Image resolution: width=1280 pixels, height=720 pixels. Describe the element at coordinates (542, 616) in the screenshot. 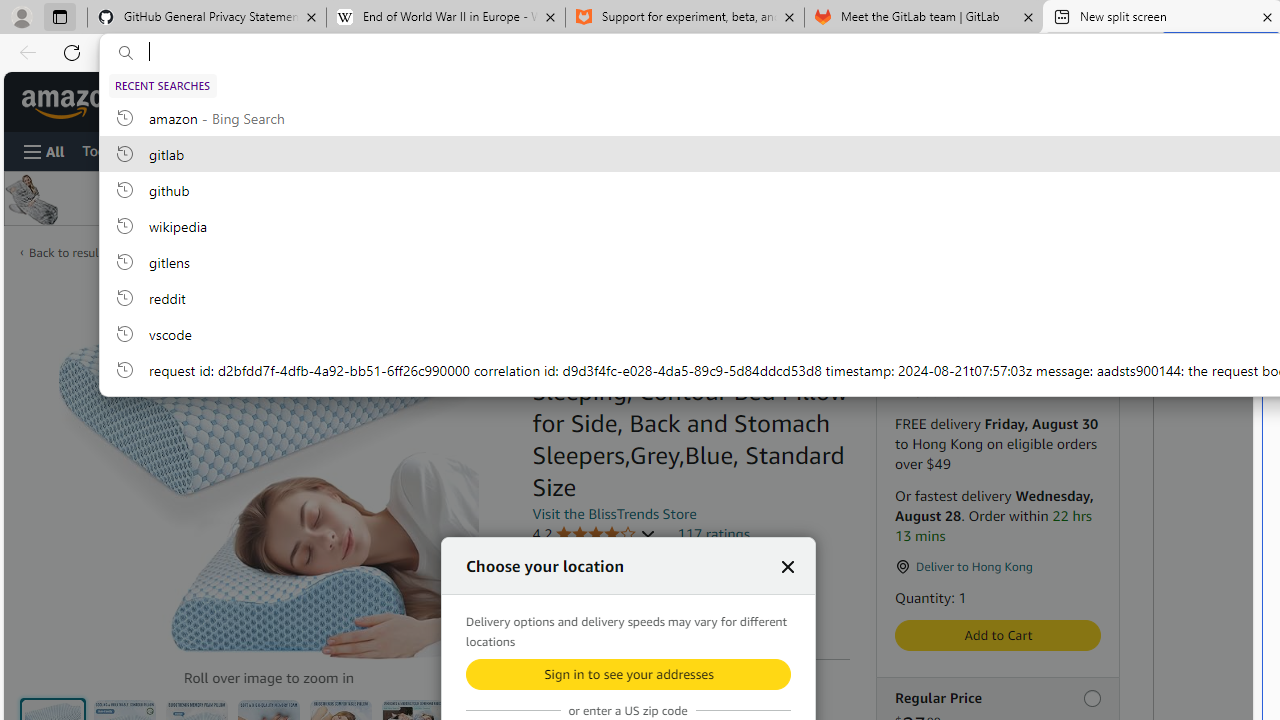

I see `Sustainability features` at that location.